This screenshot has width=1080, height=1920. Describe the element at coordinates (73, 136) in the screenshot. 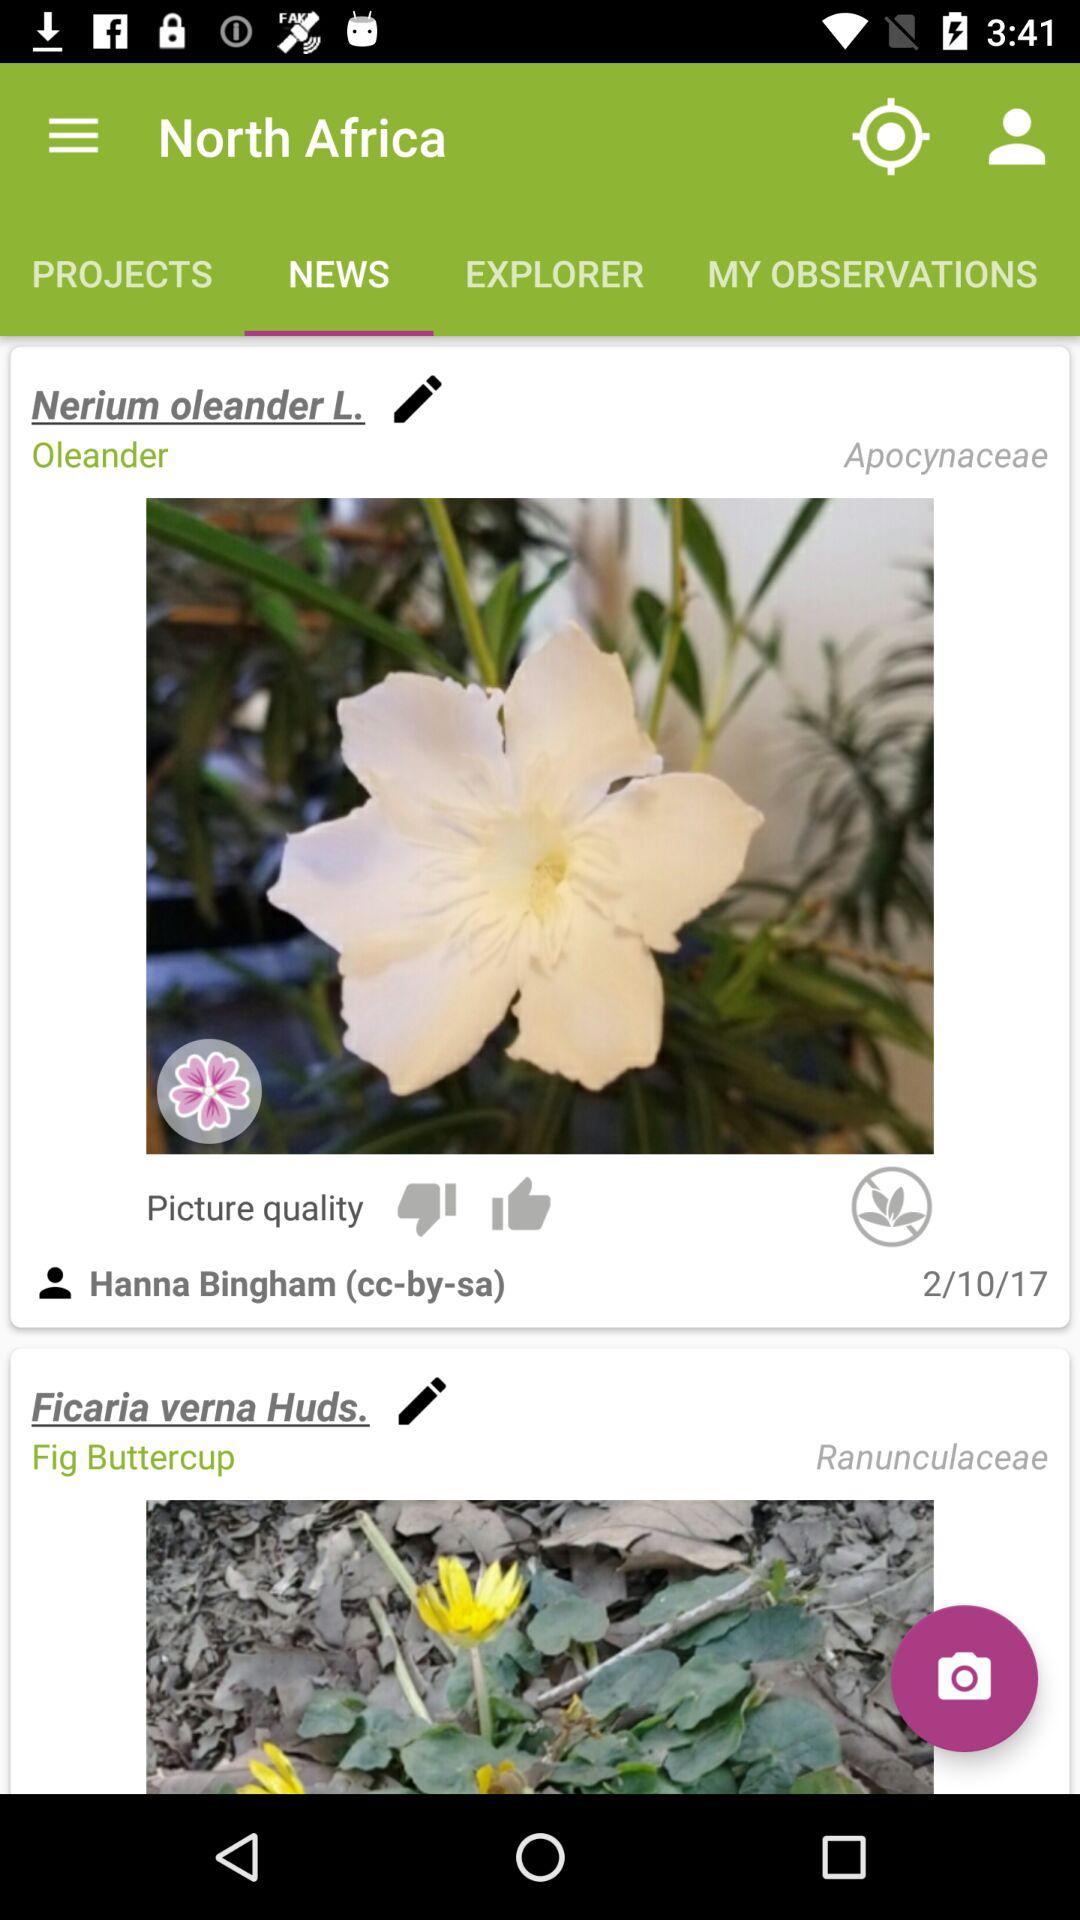

I see `launch app next to north africa icon` at that location.